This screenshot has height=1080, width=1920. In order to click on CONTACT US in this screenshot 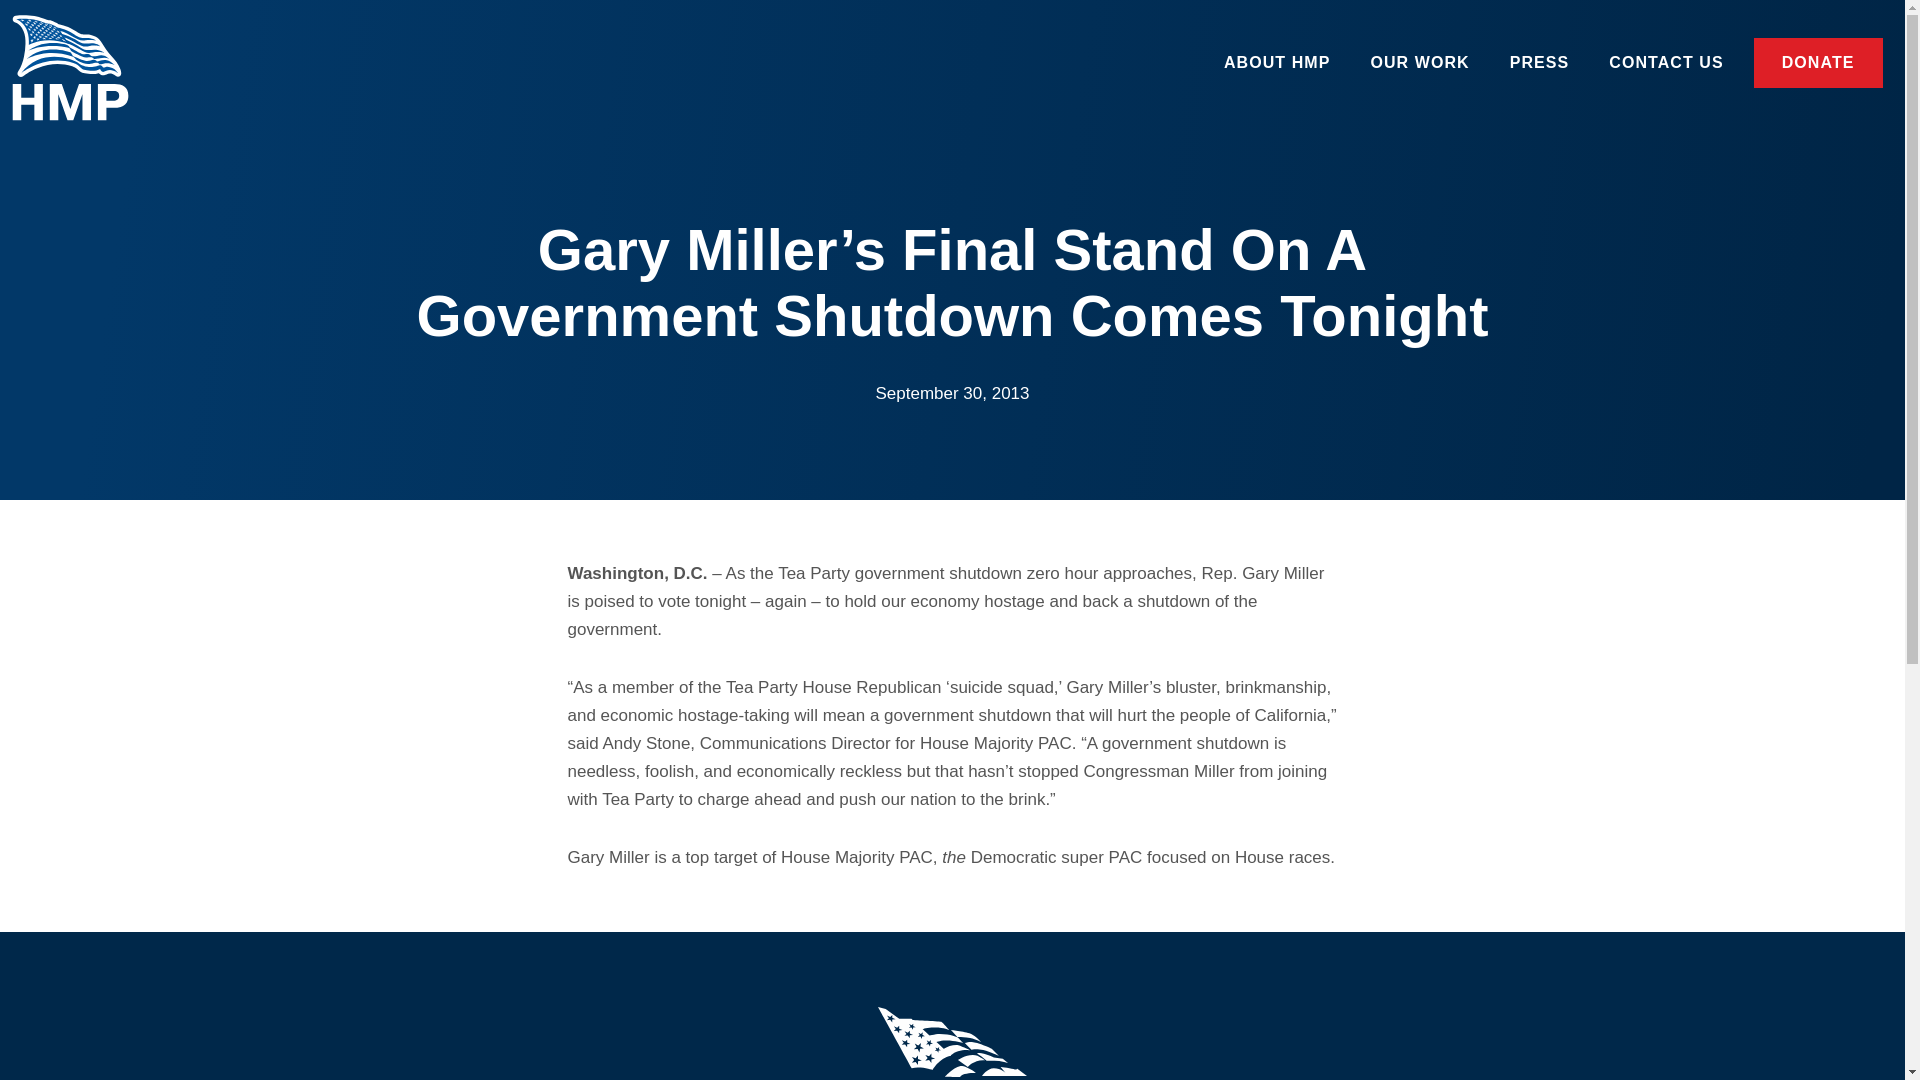, I will do `click(1666, 62)`.